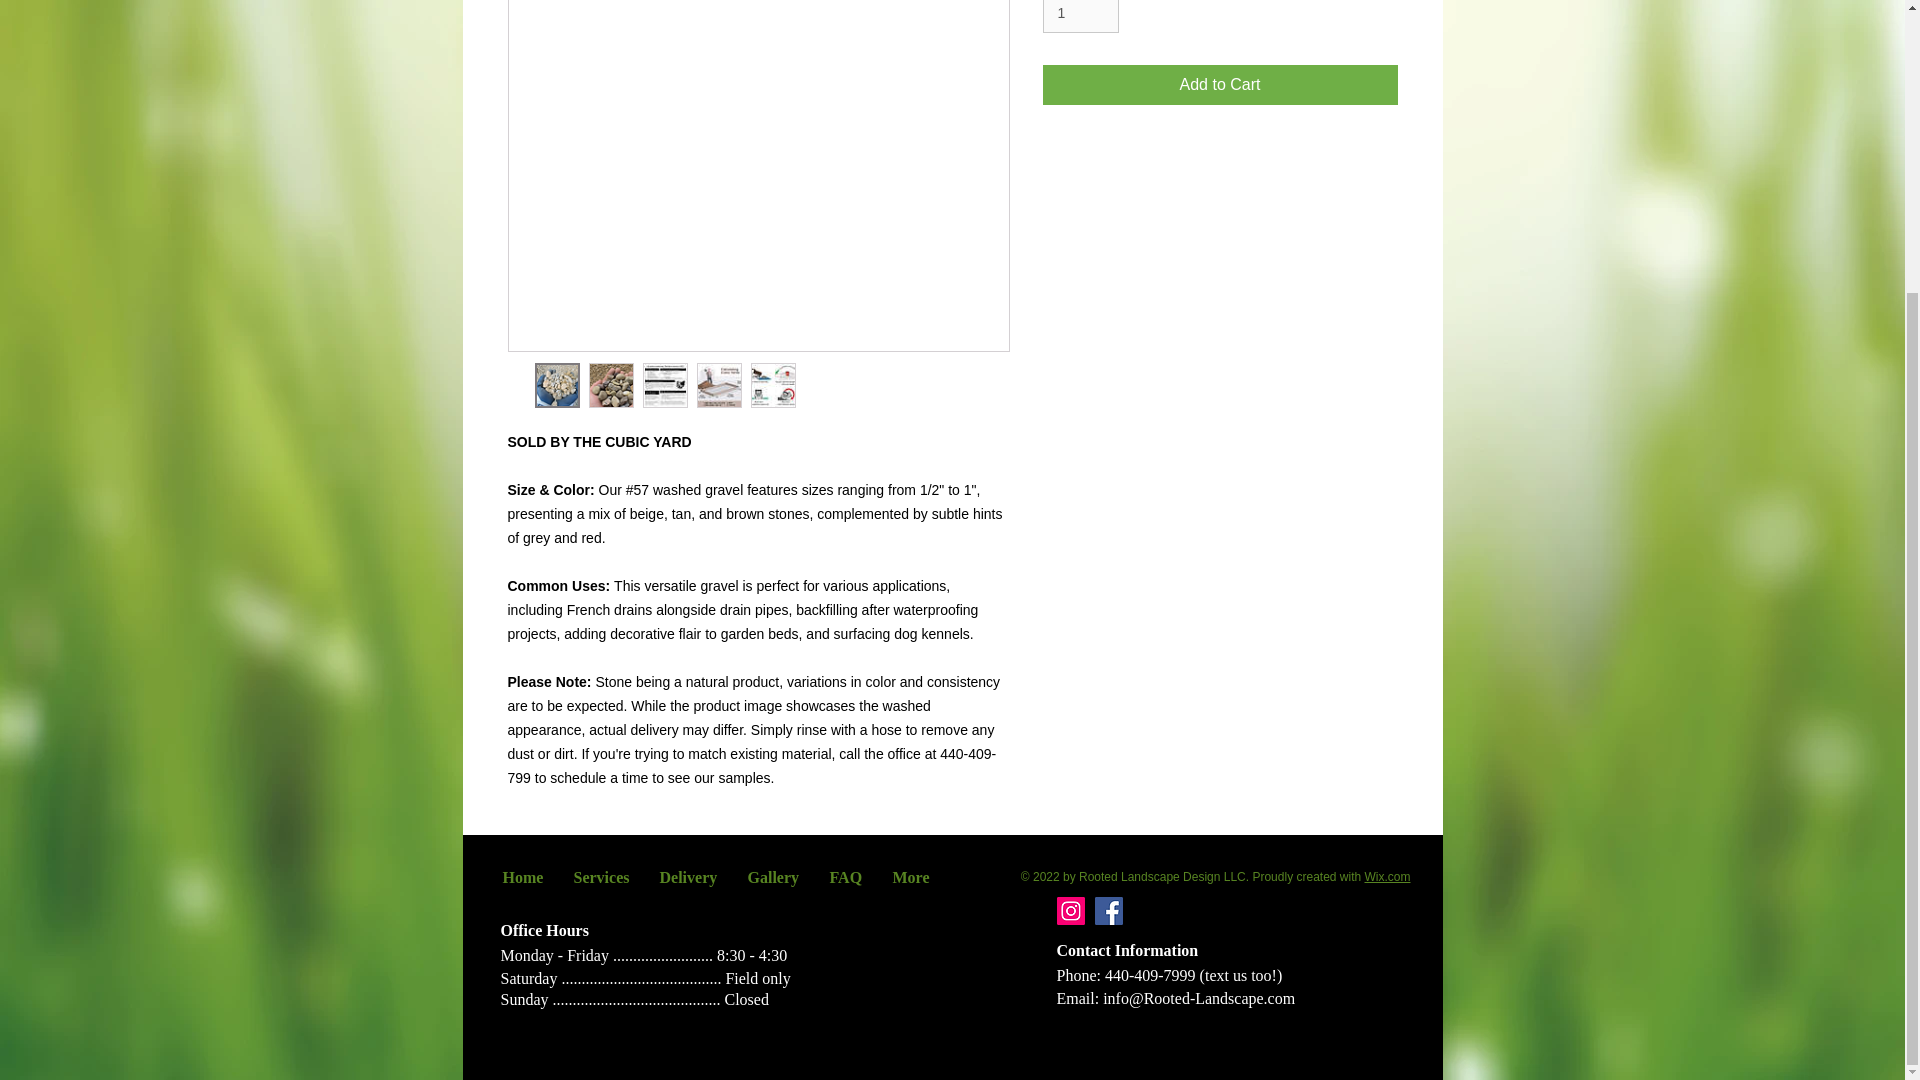 The height and width of the screenshot is (1080, 1920). Describe the element at coordinates (522, 878) in the screenshot. I see `Home` at that location.